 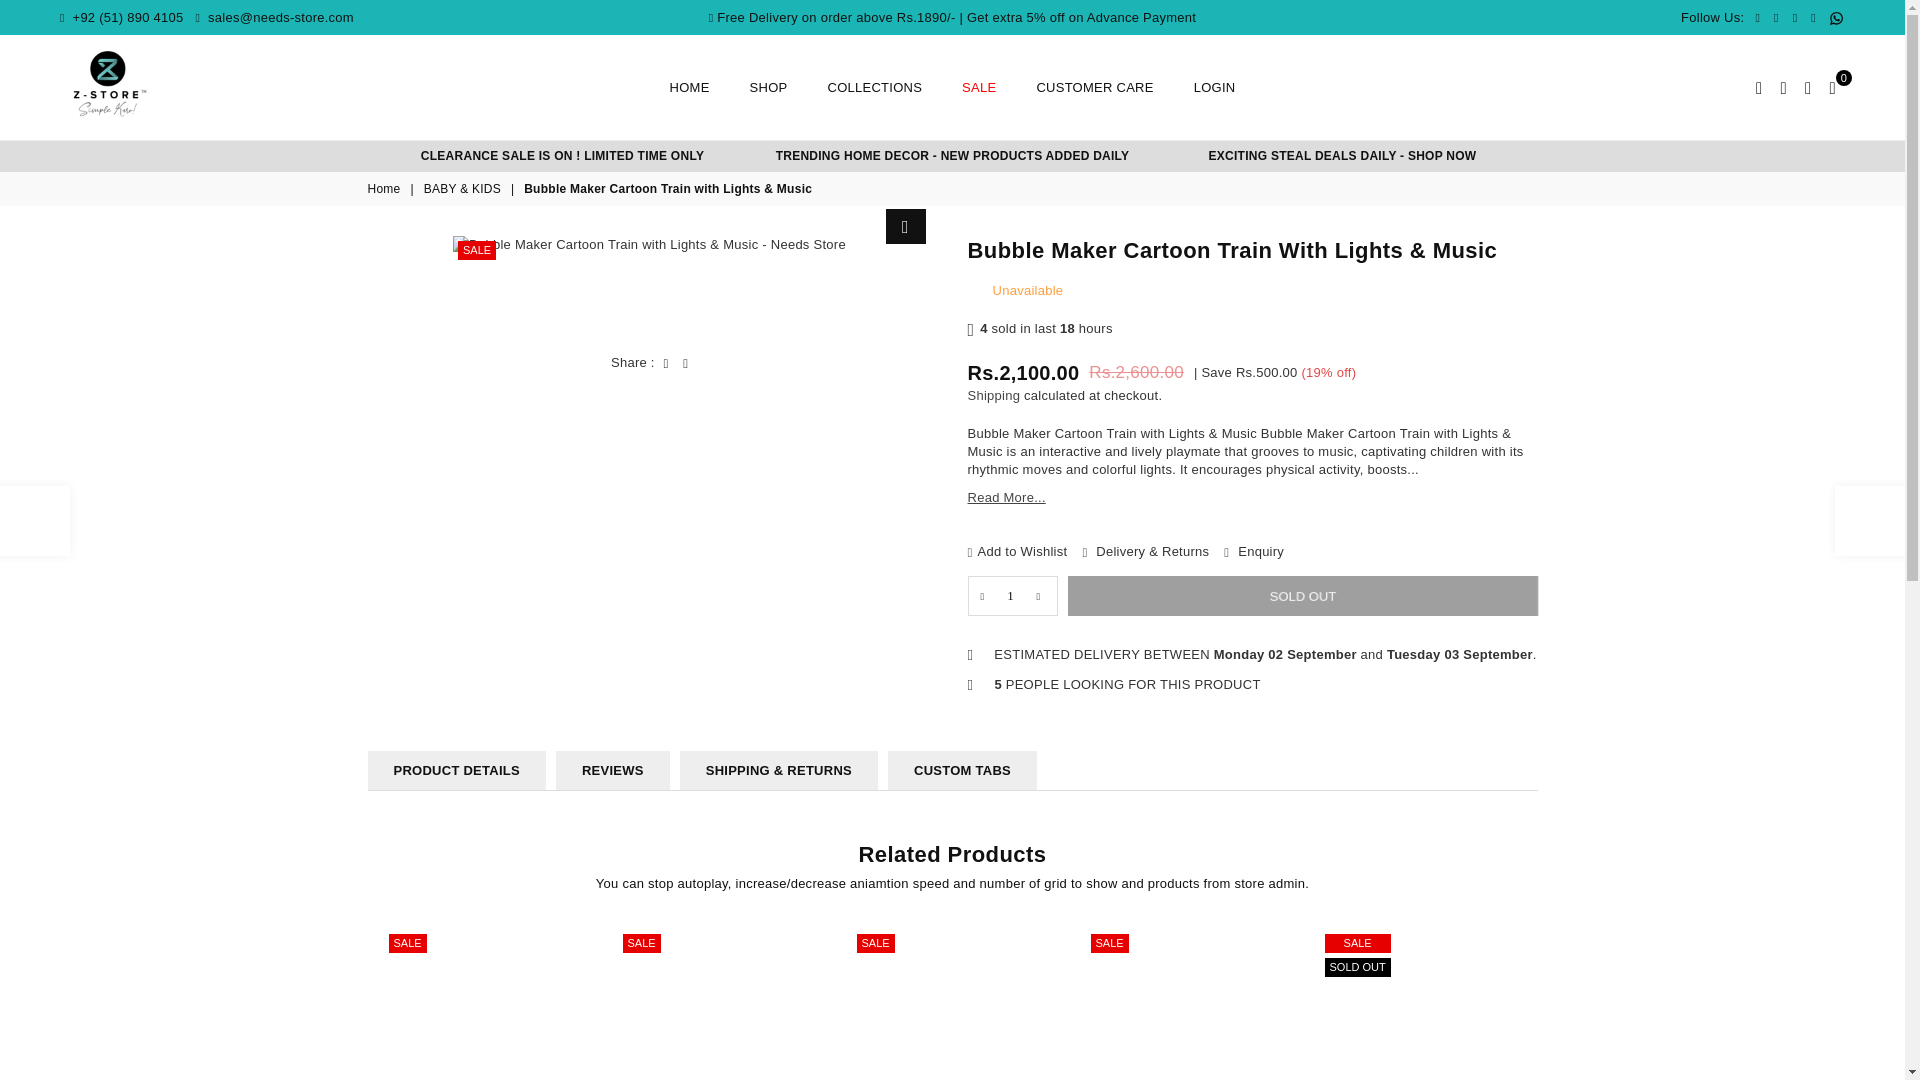 I want to click on Twitter, so click(x=1776, y=18).